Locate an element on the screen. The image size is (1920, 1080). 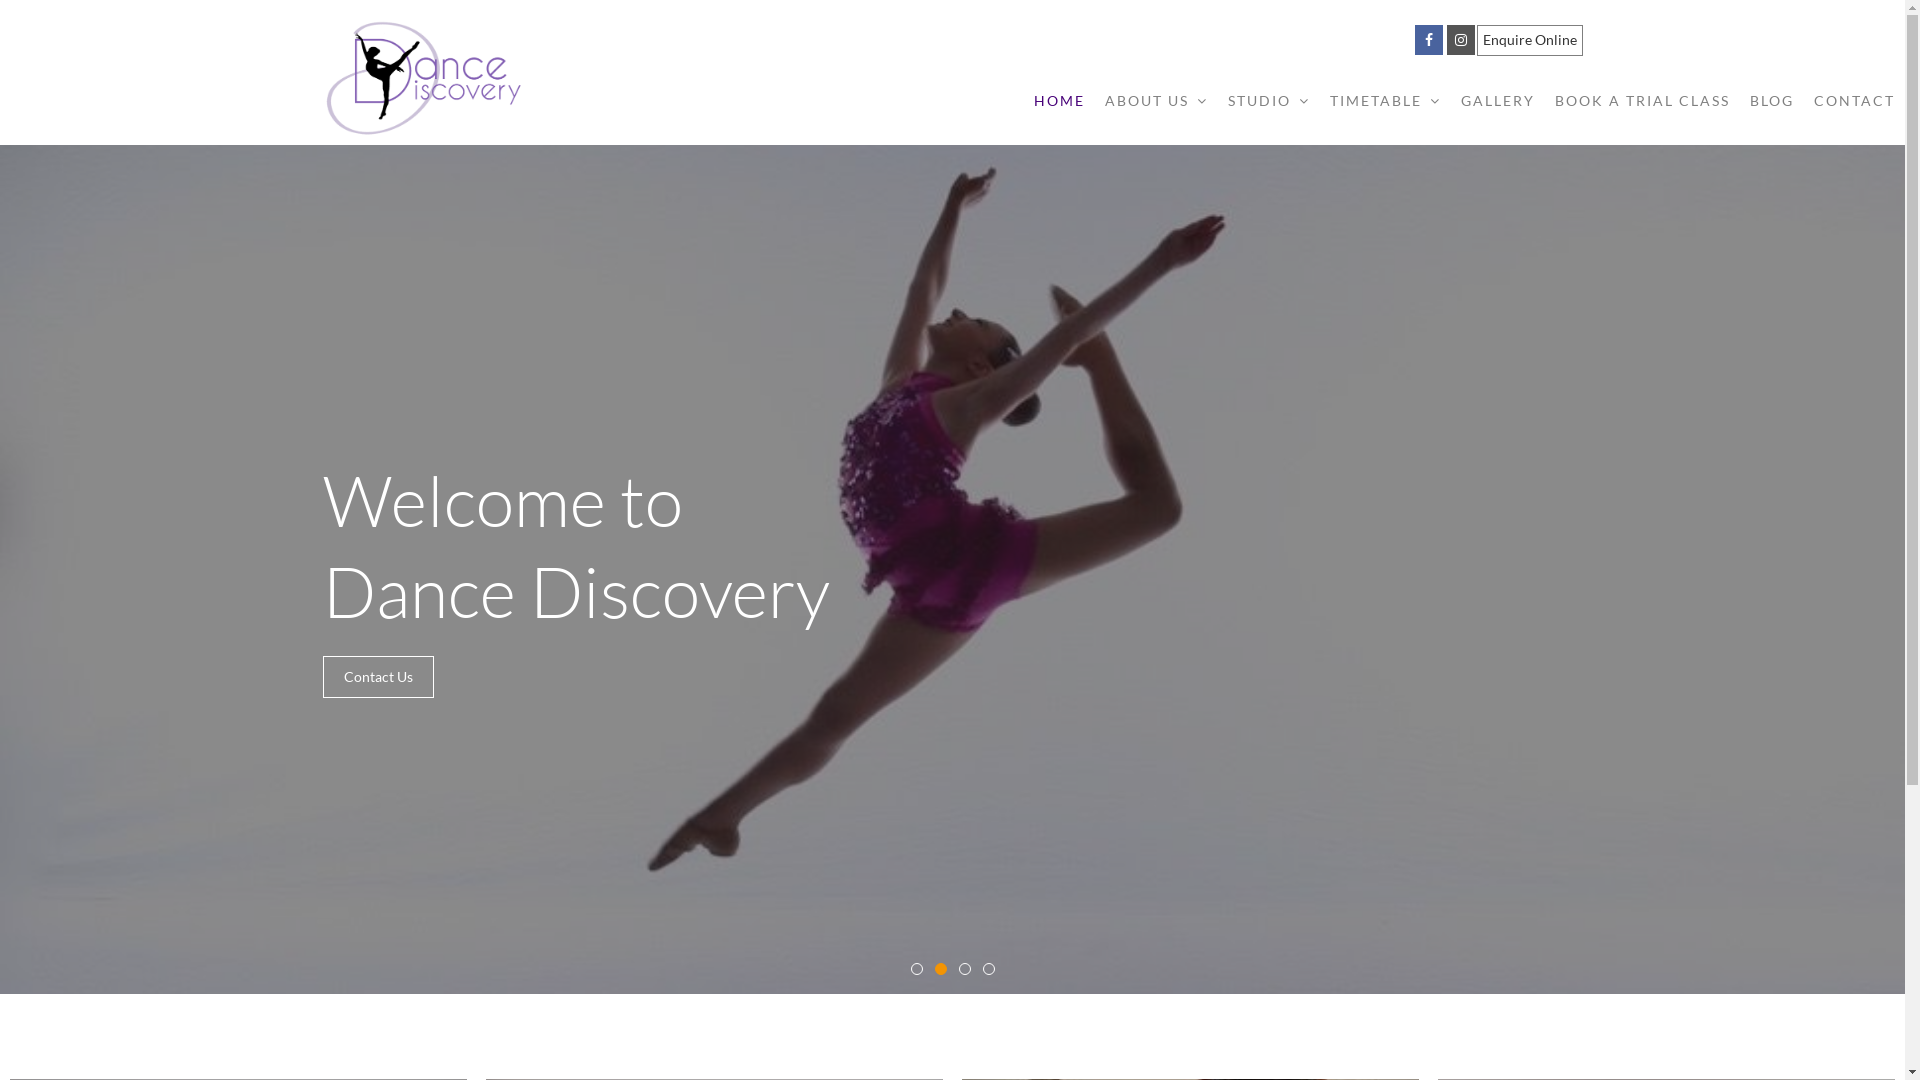
ABOUT US is located at coordinates (1156, 101).